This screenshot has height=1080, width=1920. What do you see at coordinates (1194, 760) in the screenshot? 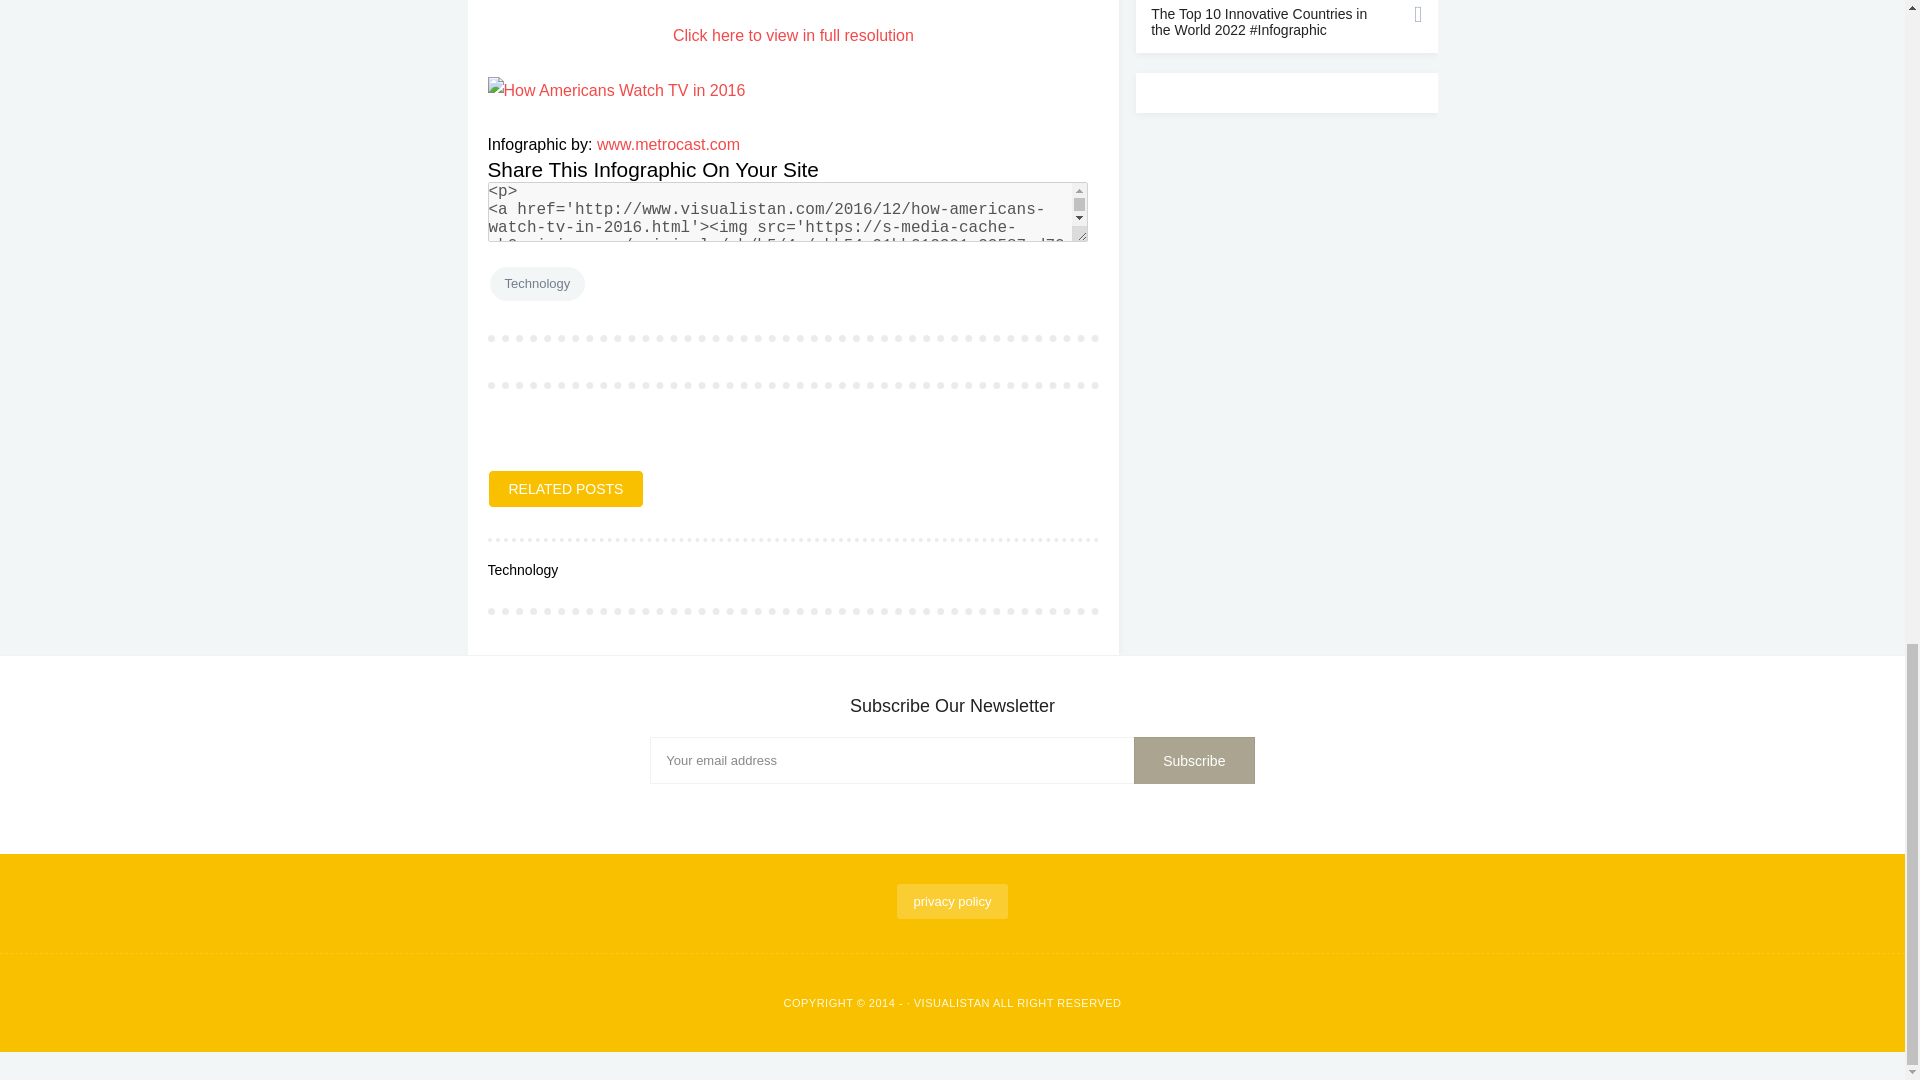
I see `Subscribe` at bounding box center [1194, 760].